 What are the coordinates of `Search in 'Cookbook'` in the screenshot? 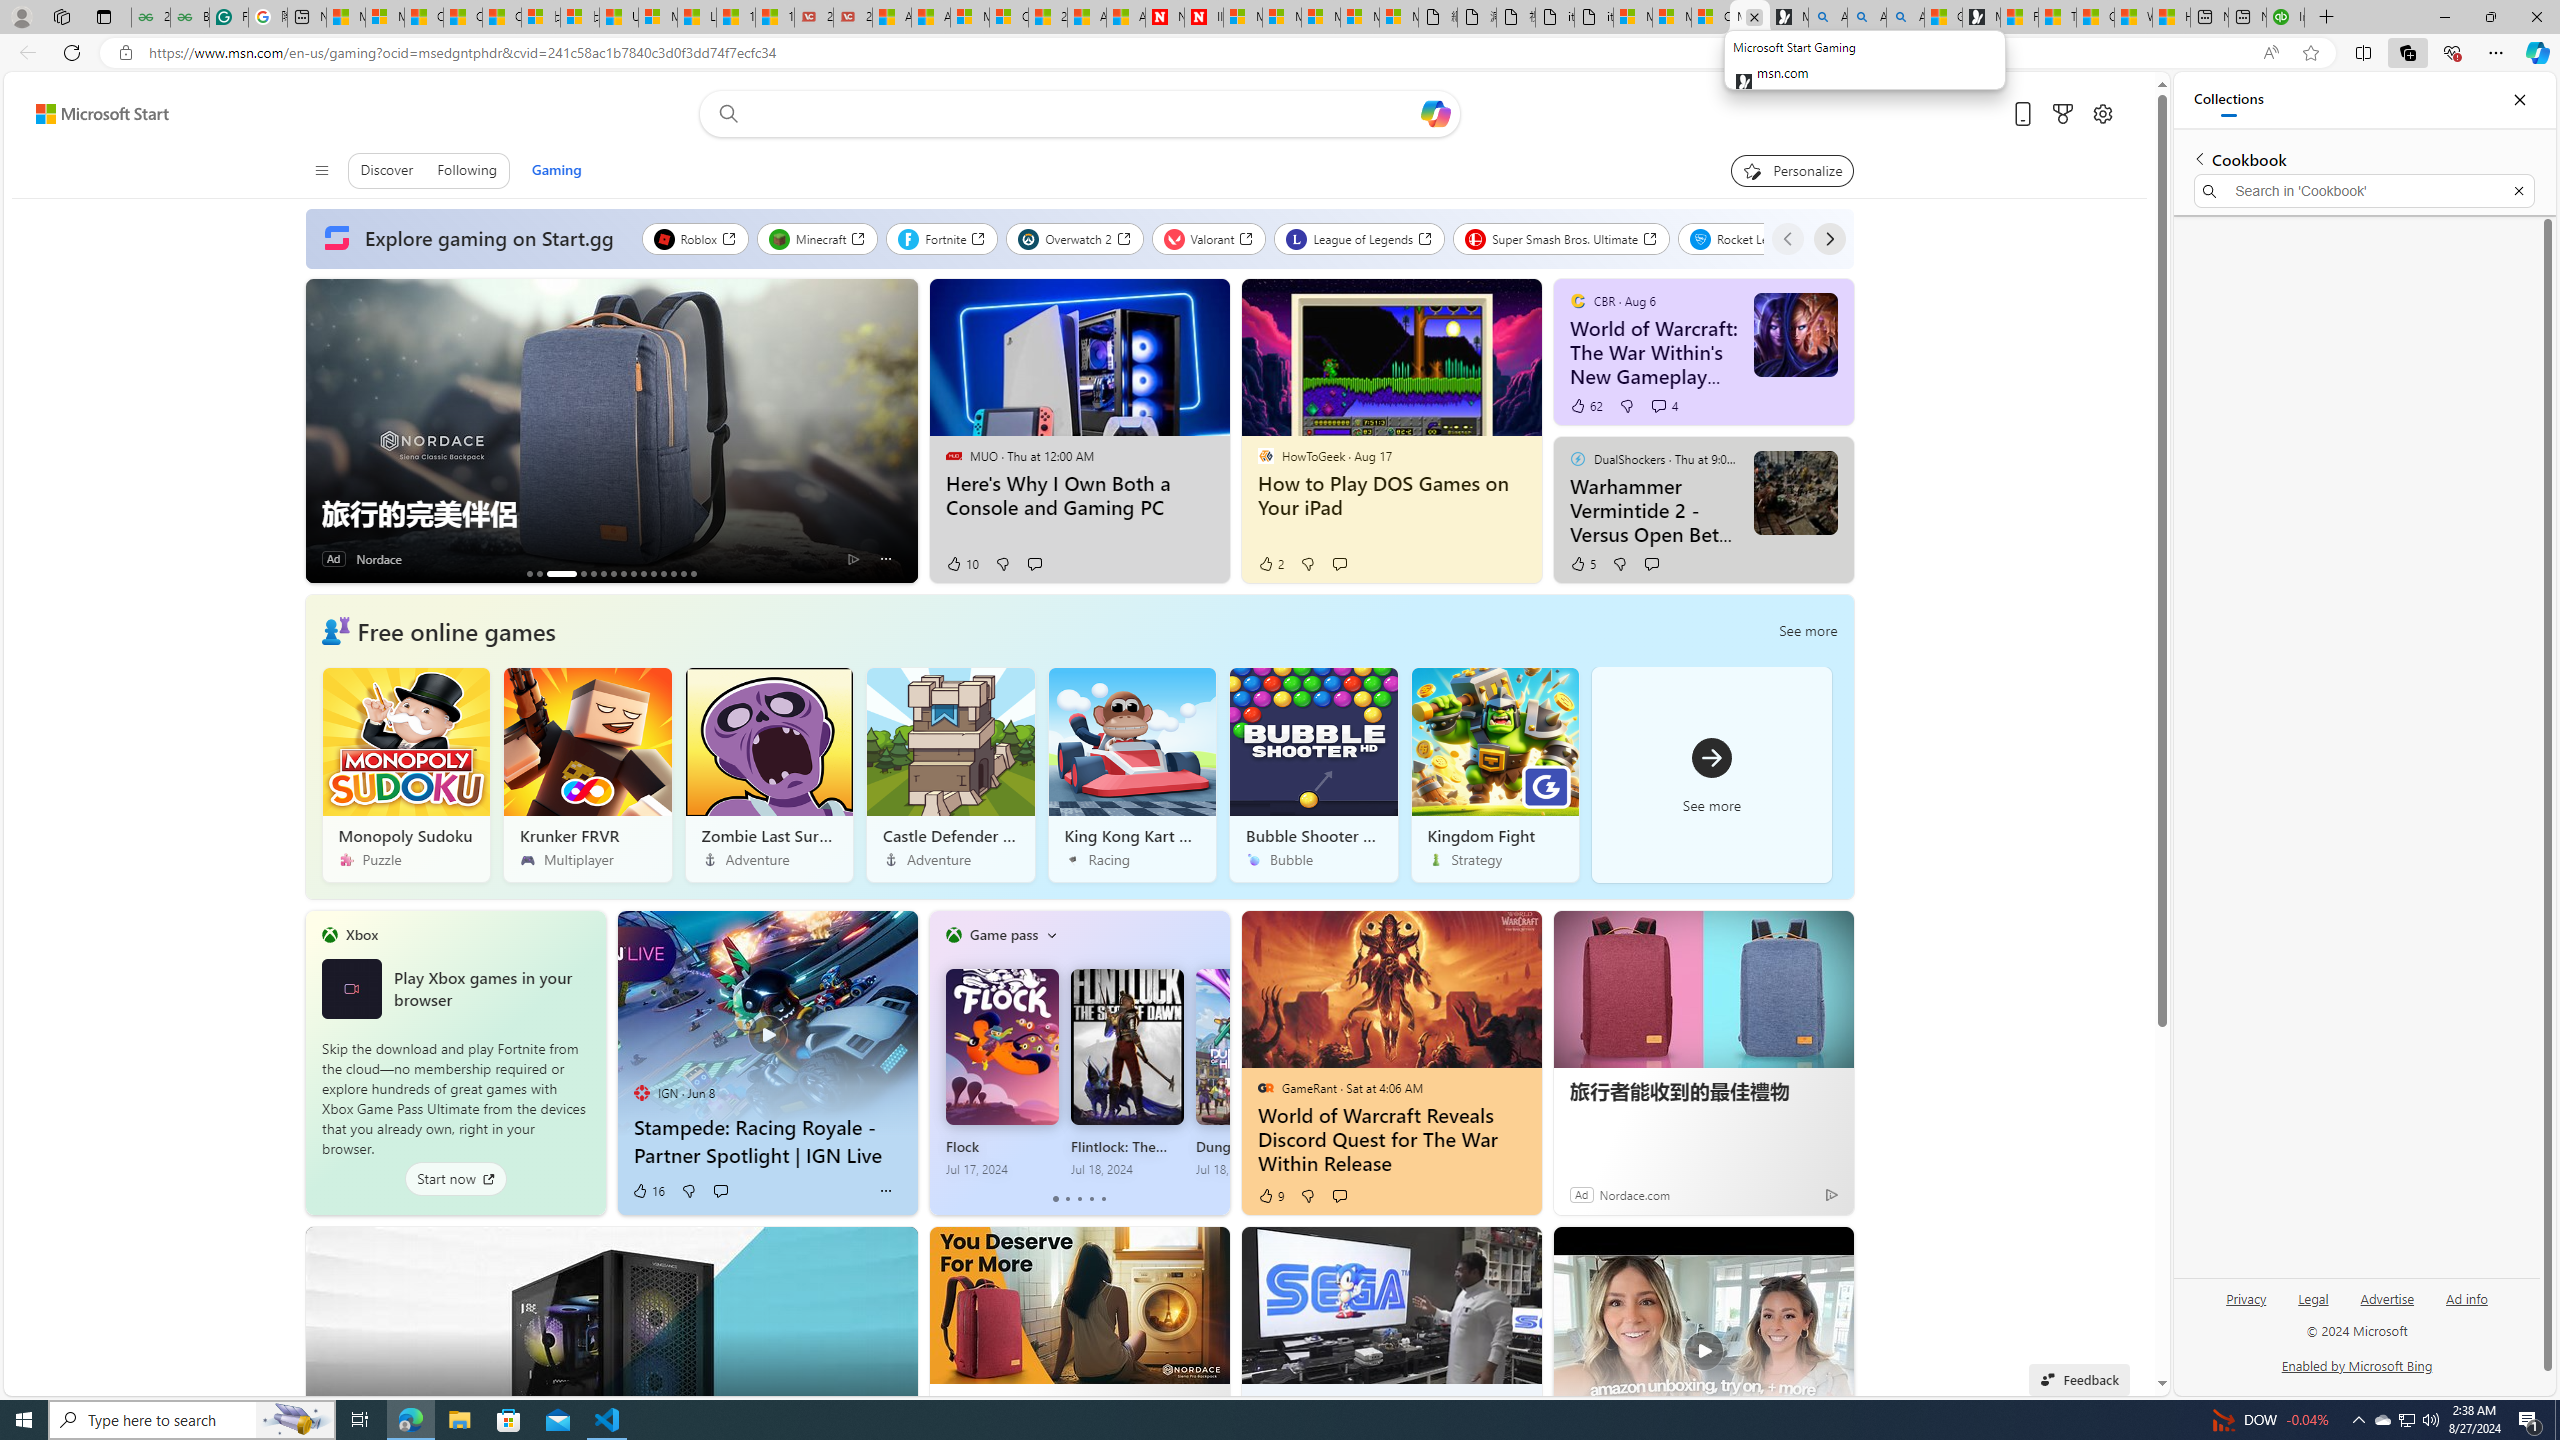 It's located at (2365, 191).